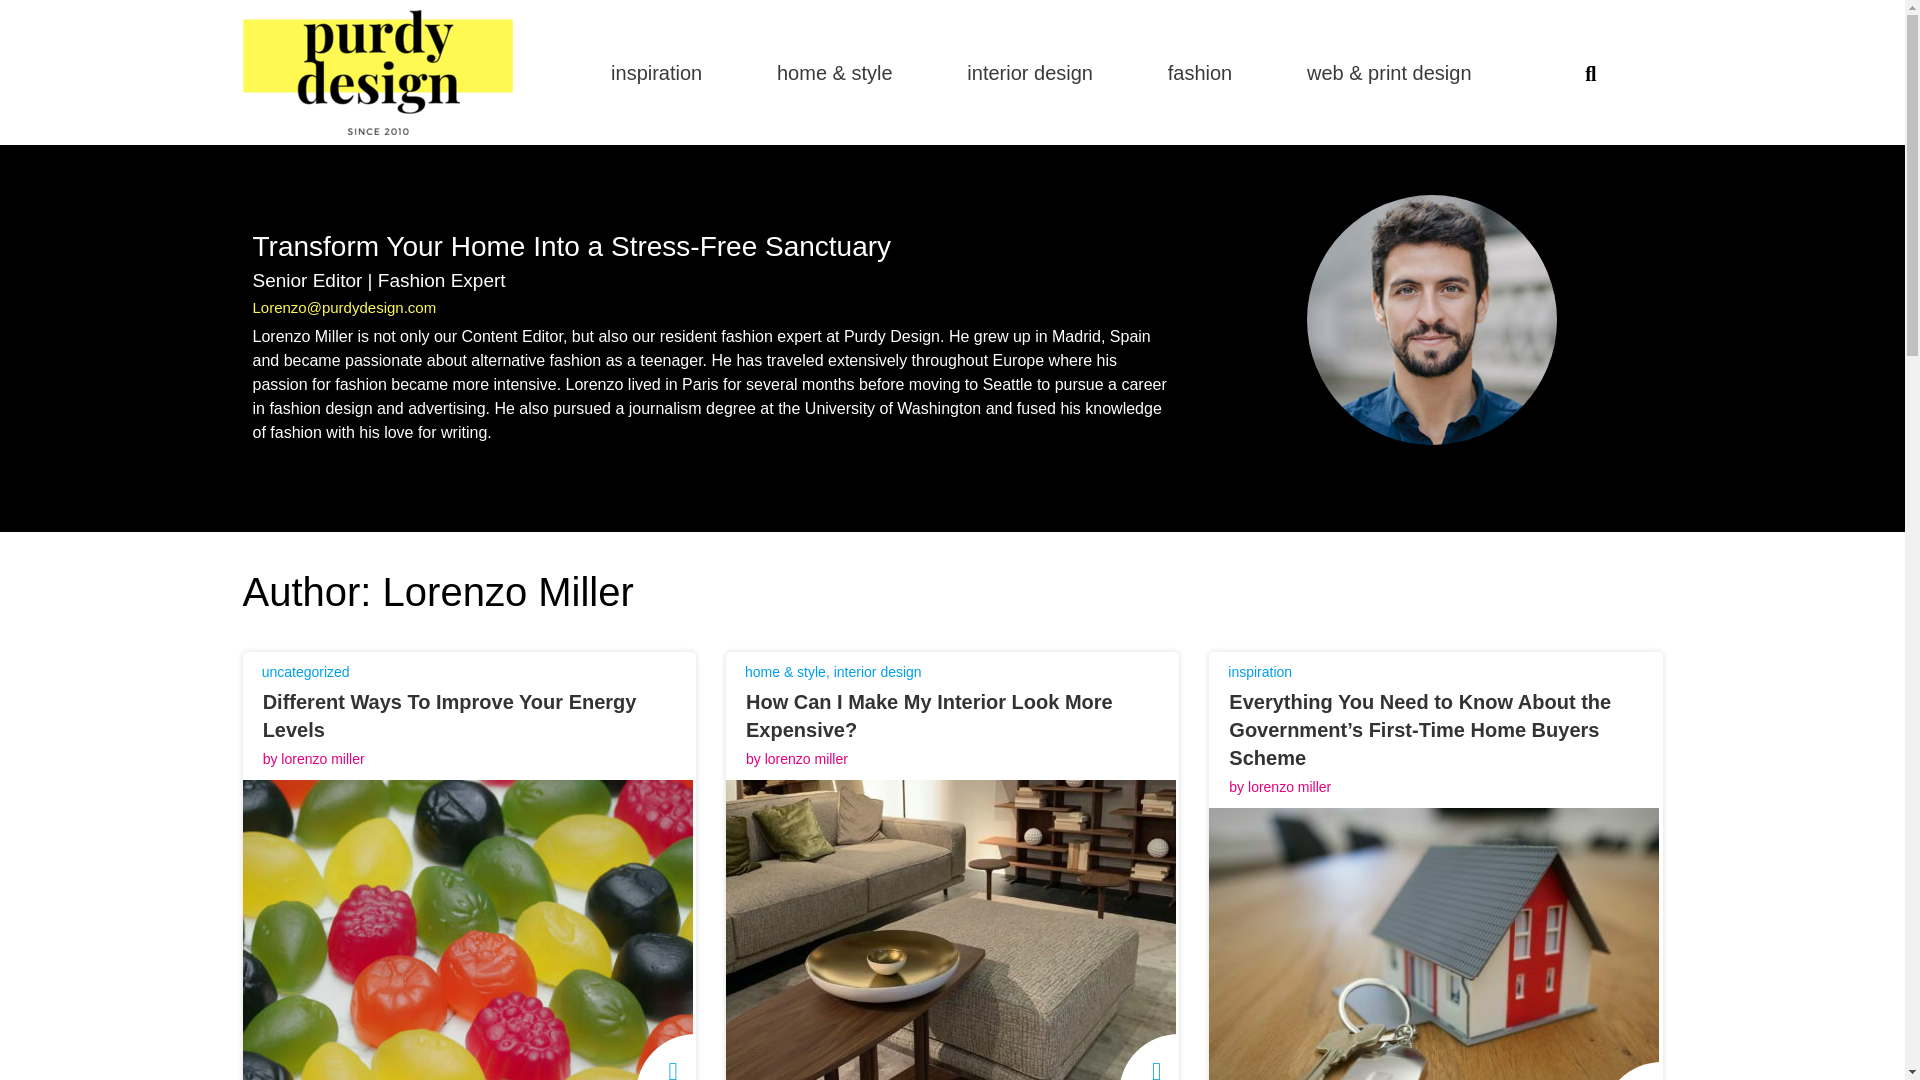 This screenshot has height=1080, width=1920. I want to click on interior design, so click(877, 672).